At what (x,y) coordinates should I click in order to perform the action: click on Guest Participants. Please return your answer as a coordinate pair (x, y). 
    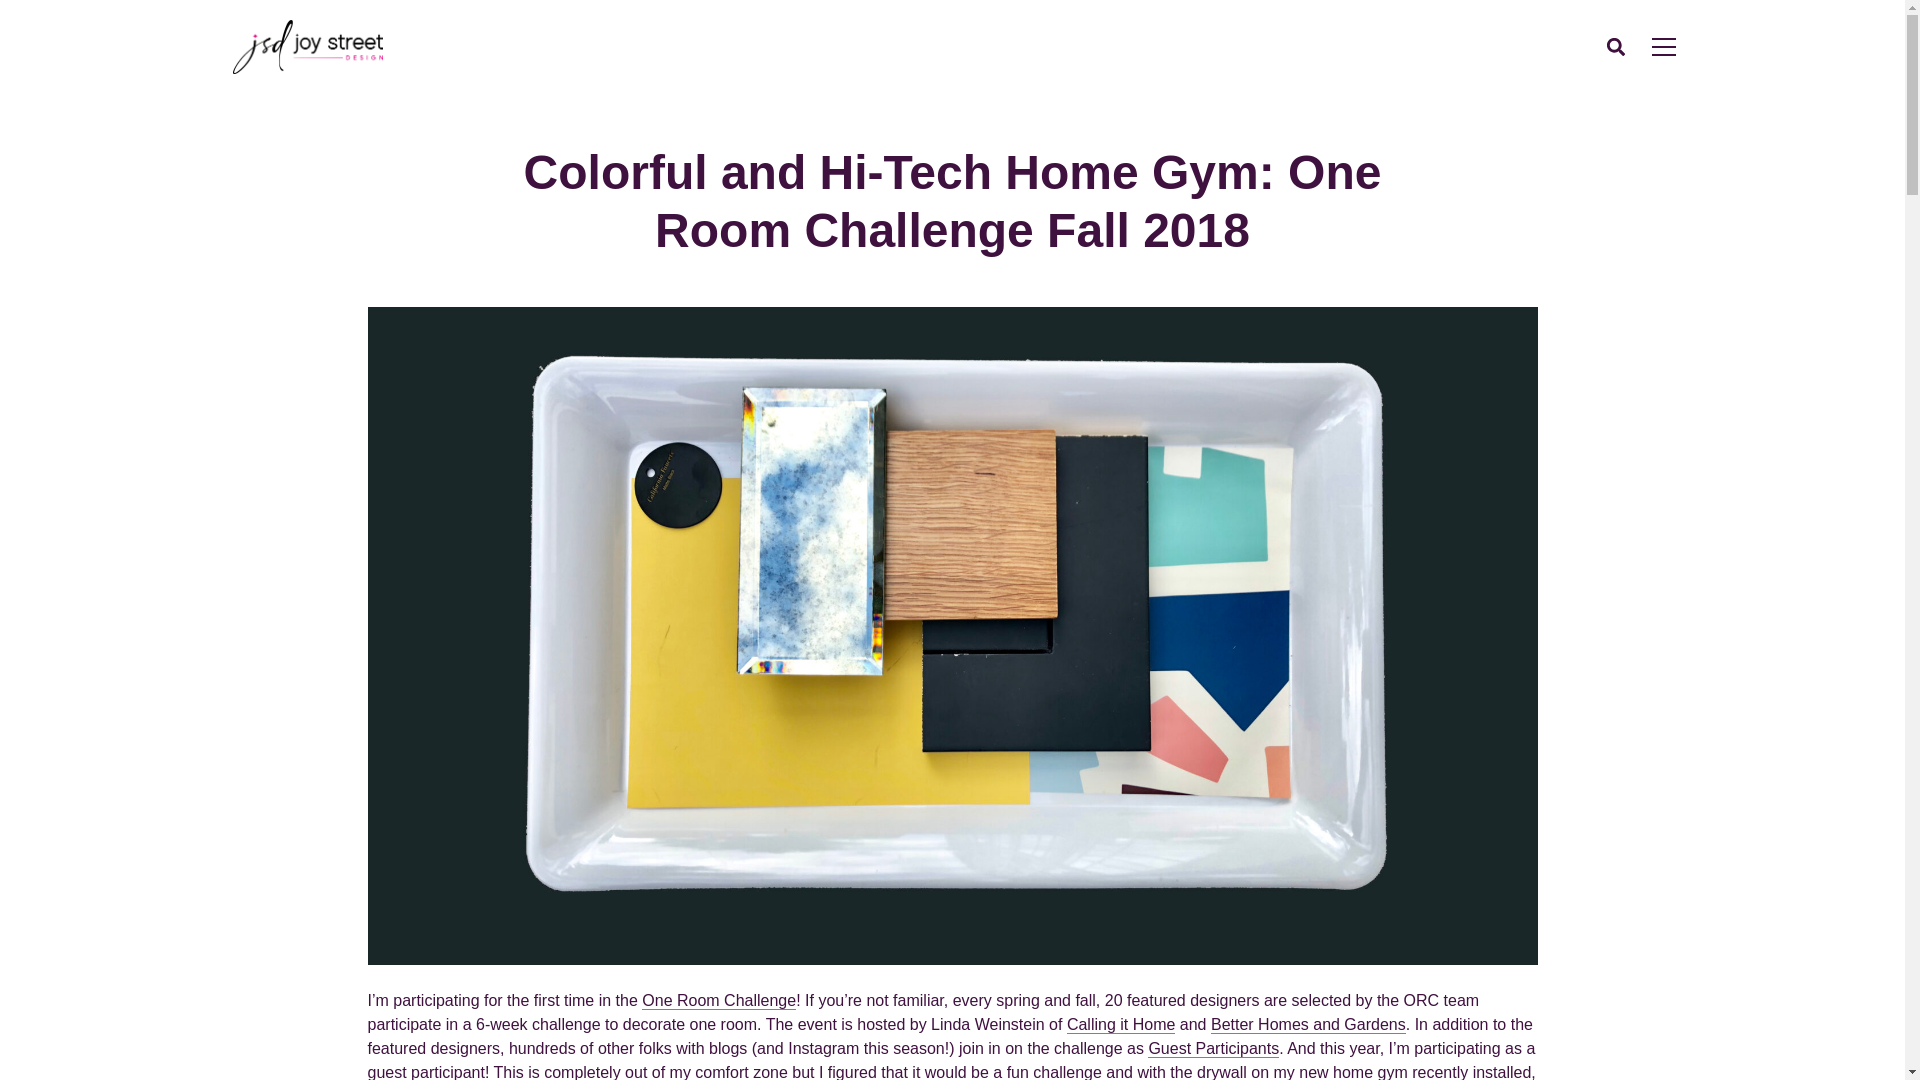
    Looking at the image, I should click on (1213, 1049).